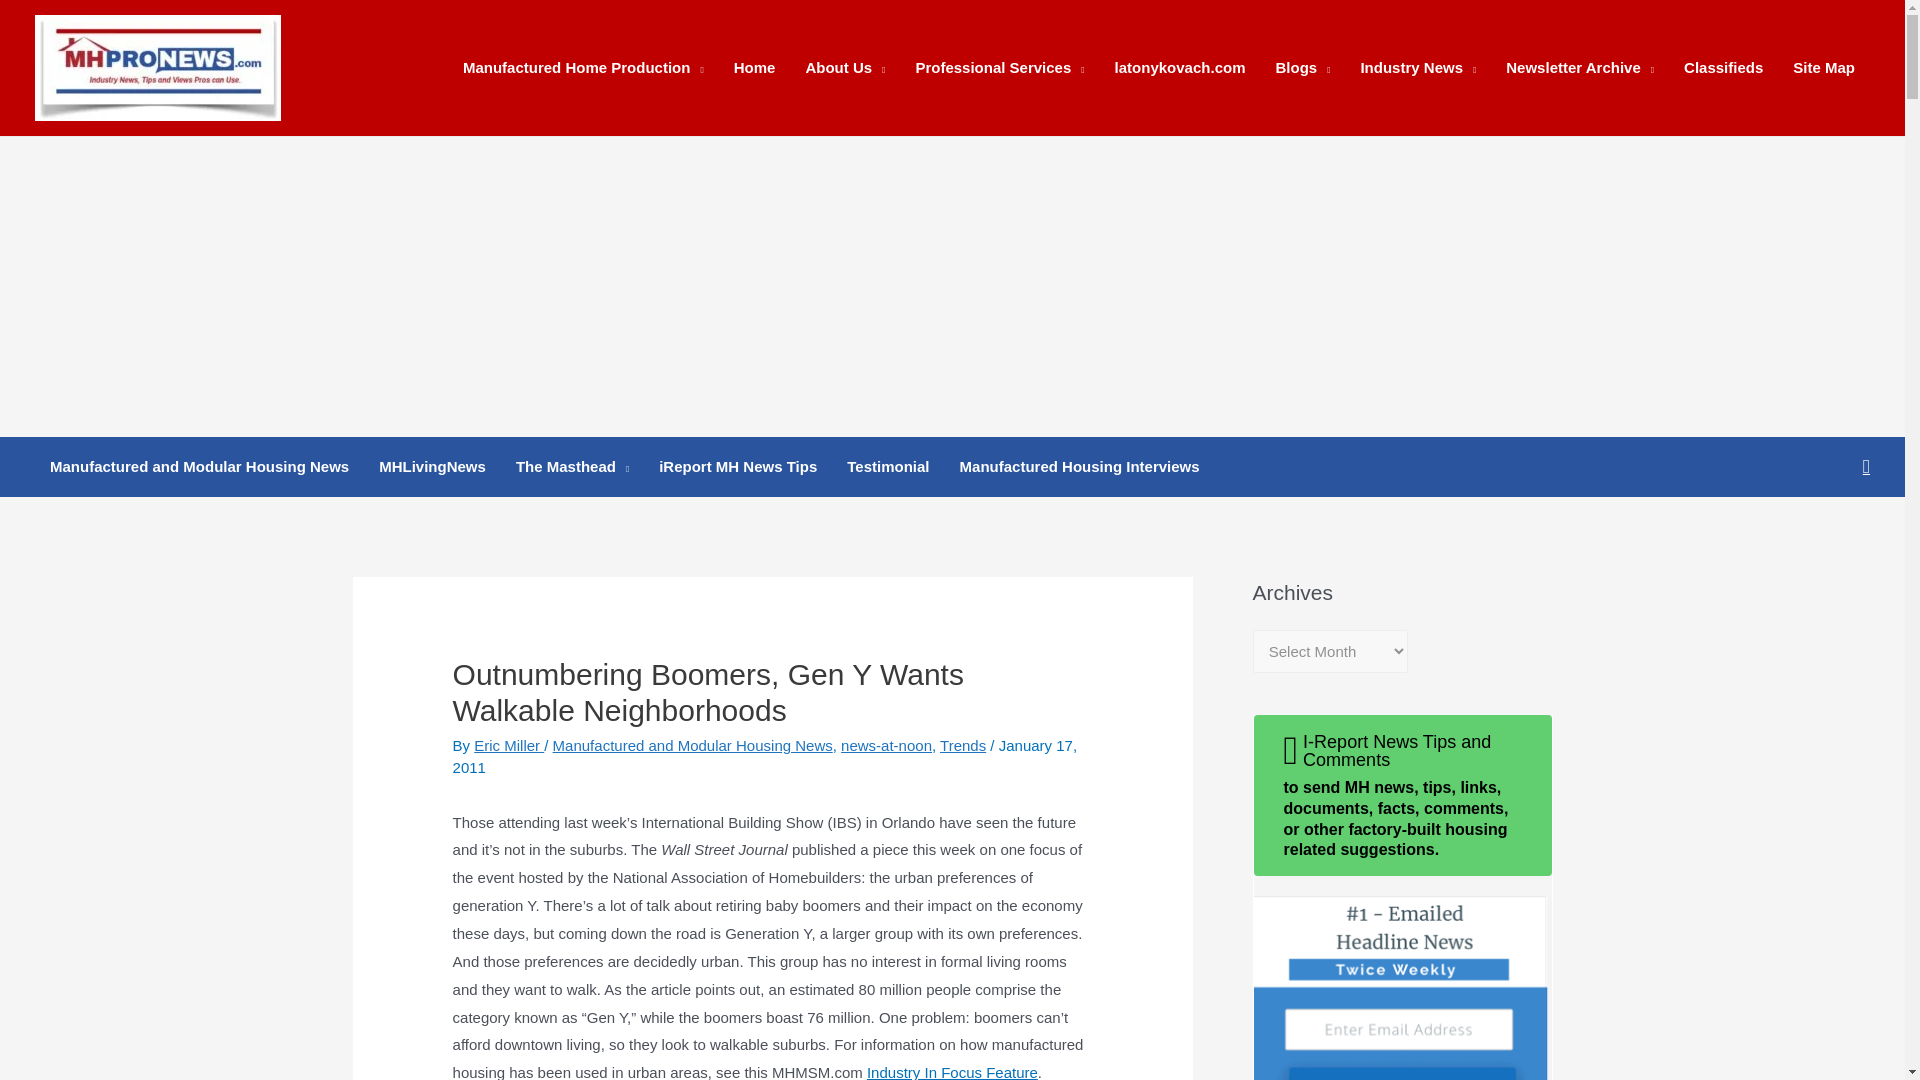 The width and height of the screenshot is (1920, 1080). What do you see at coordinates (1180, 68) in the screenshot?
I see `latonykovach.com` at bounding box center [1180, 68].